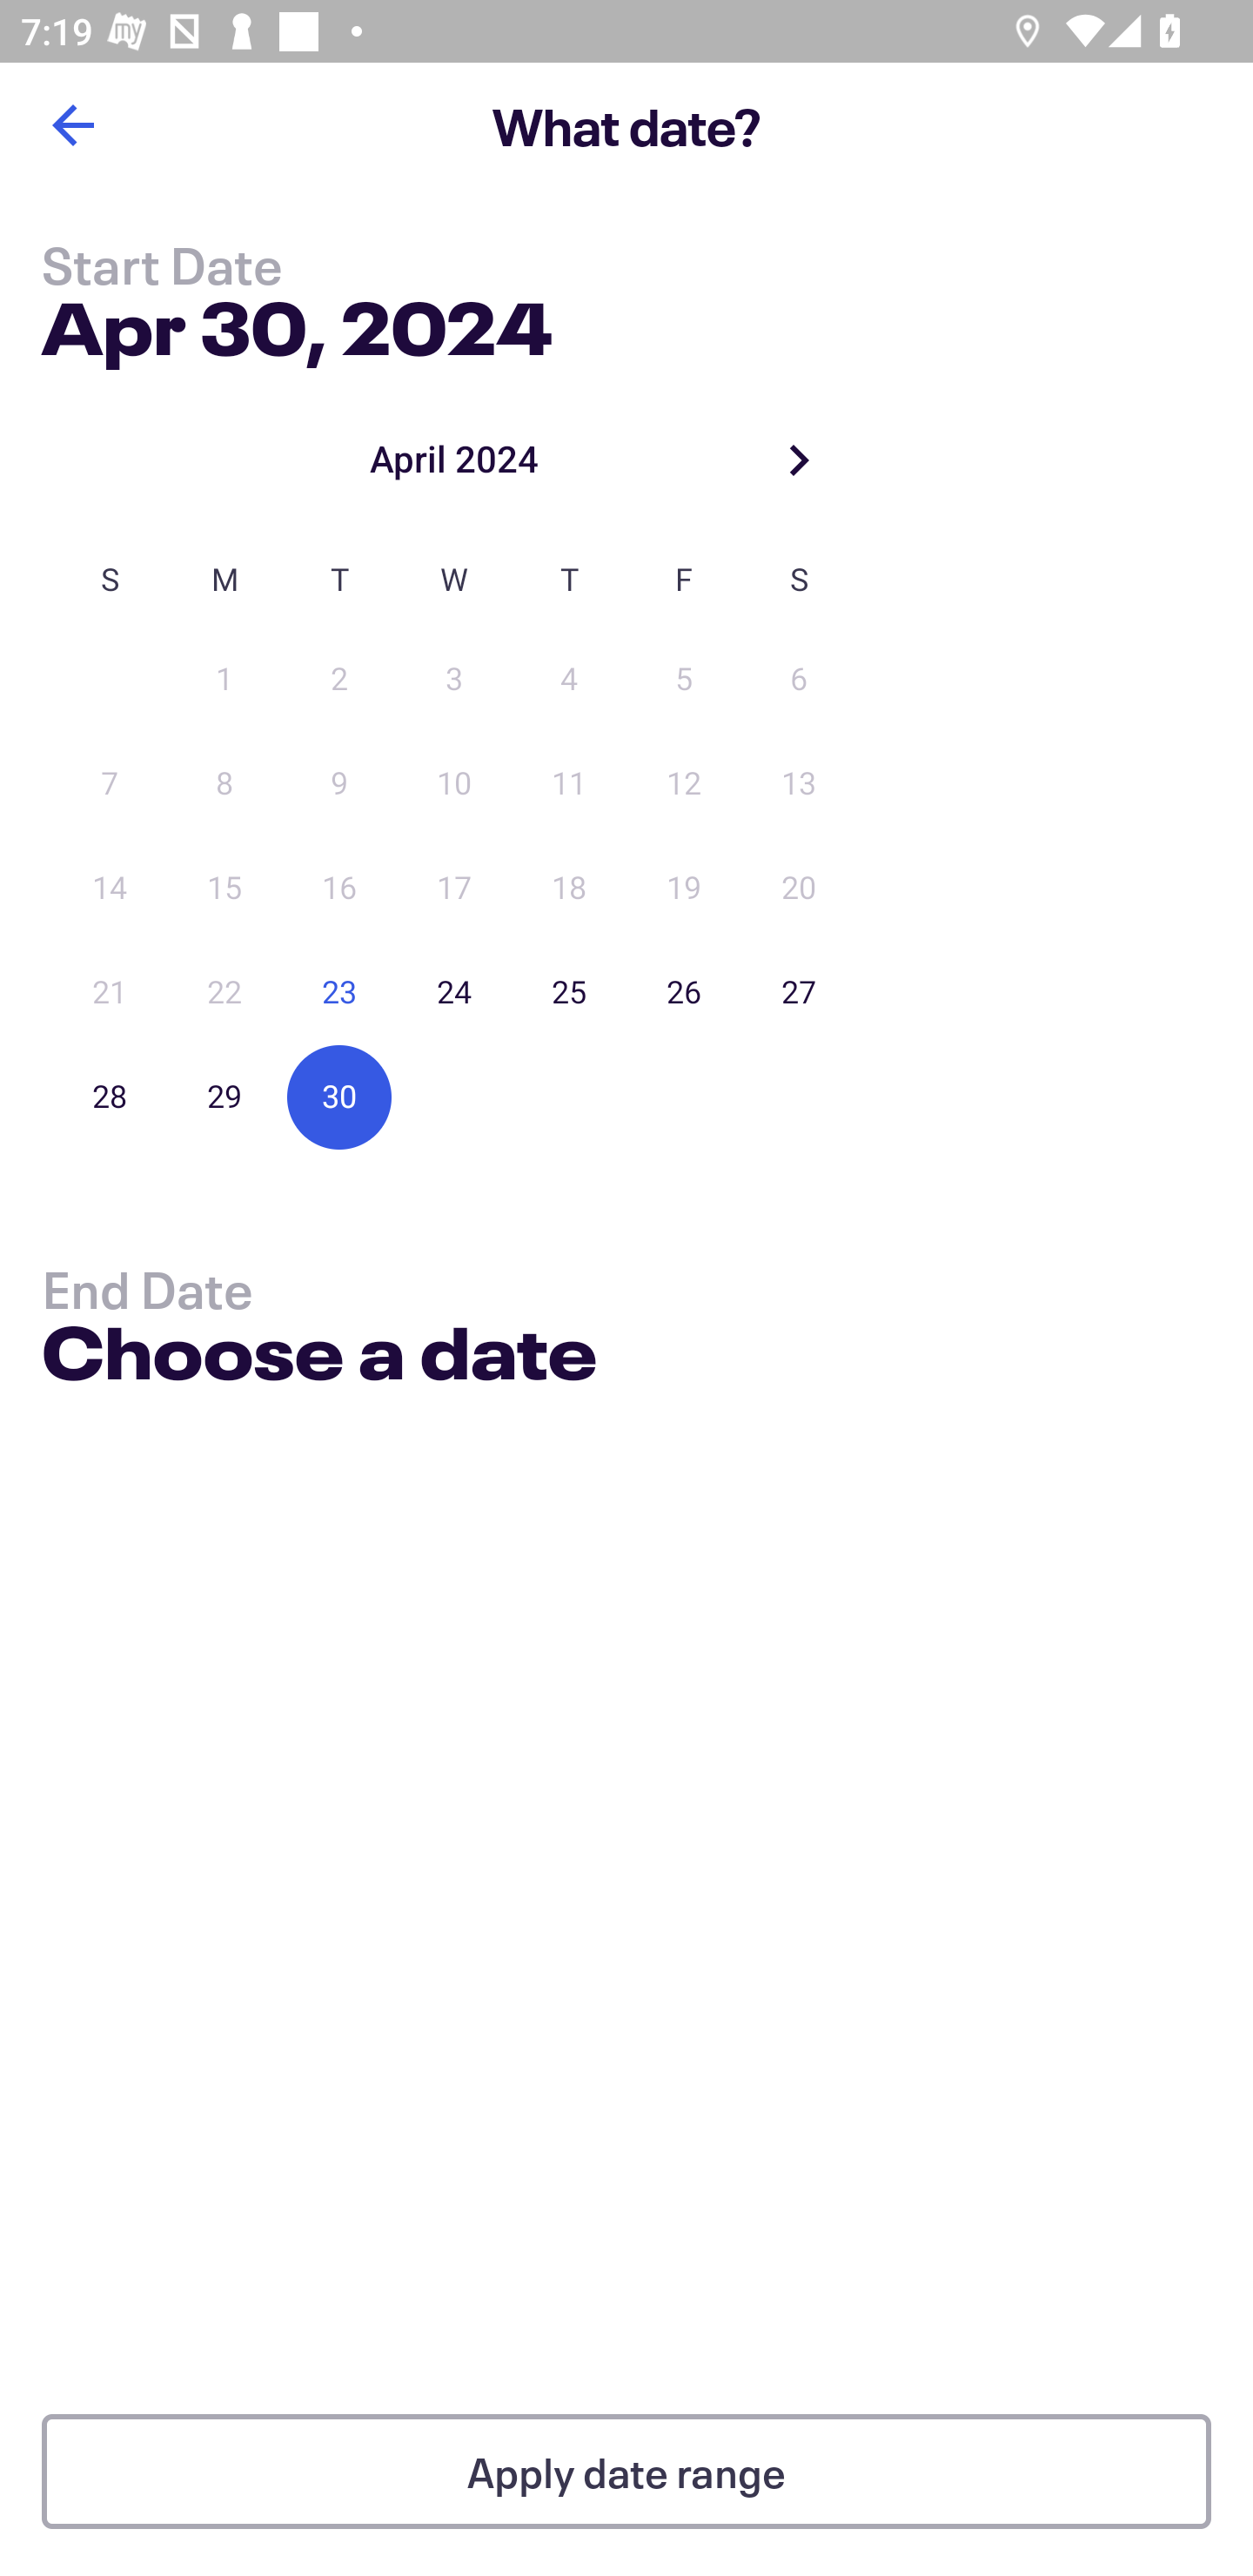 This screenshot has height=2576, width=1253. I want to click on 6 06 April 2024, so click(799, 680).